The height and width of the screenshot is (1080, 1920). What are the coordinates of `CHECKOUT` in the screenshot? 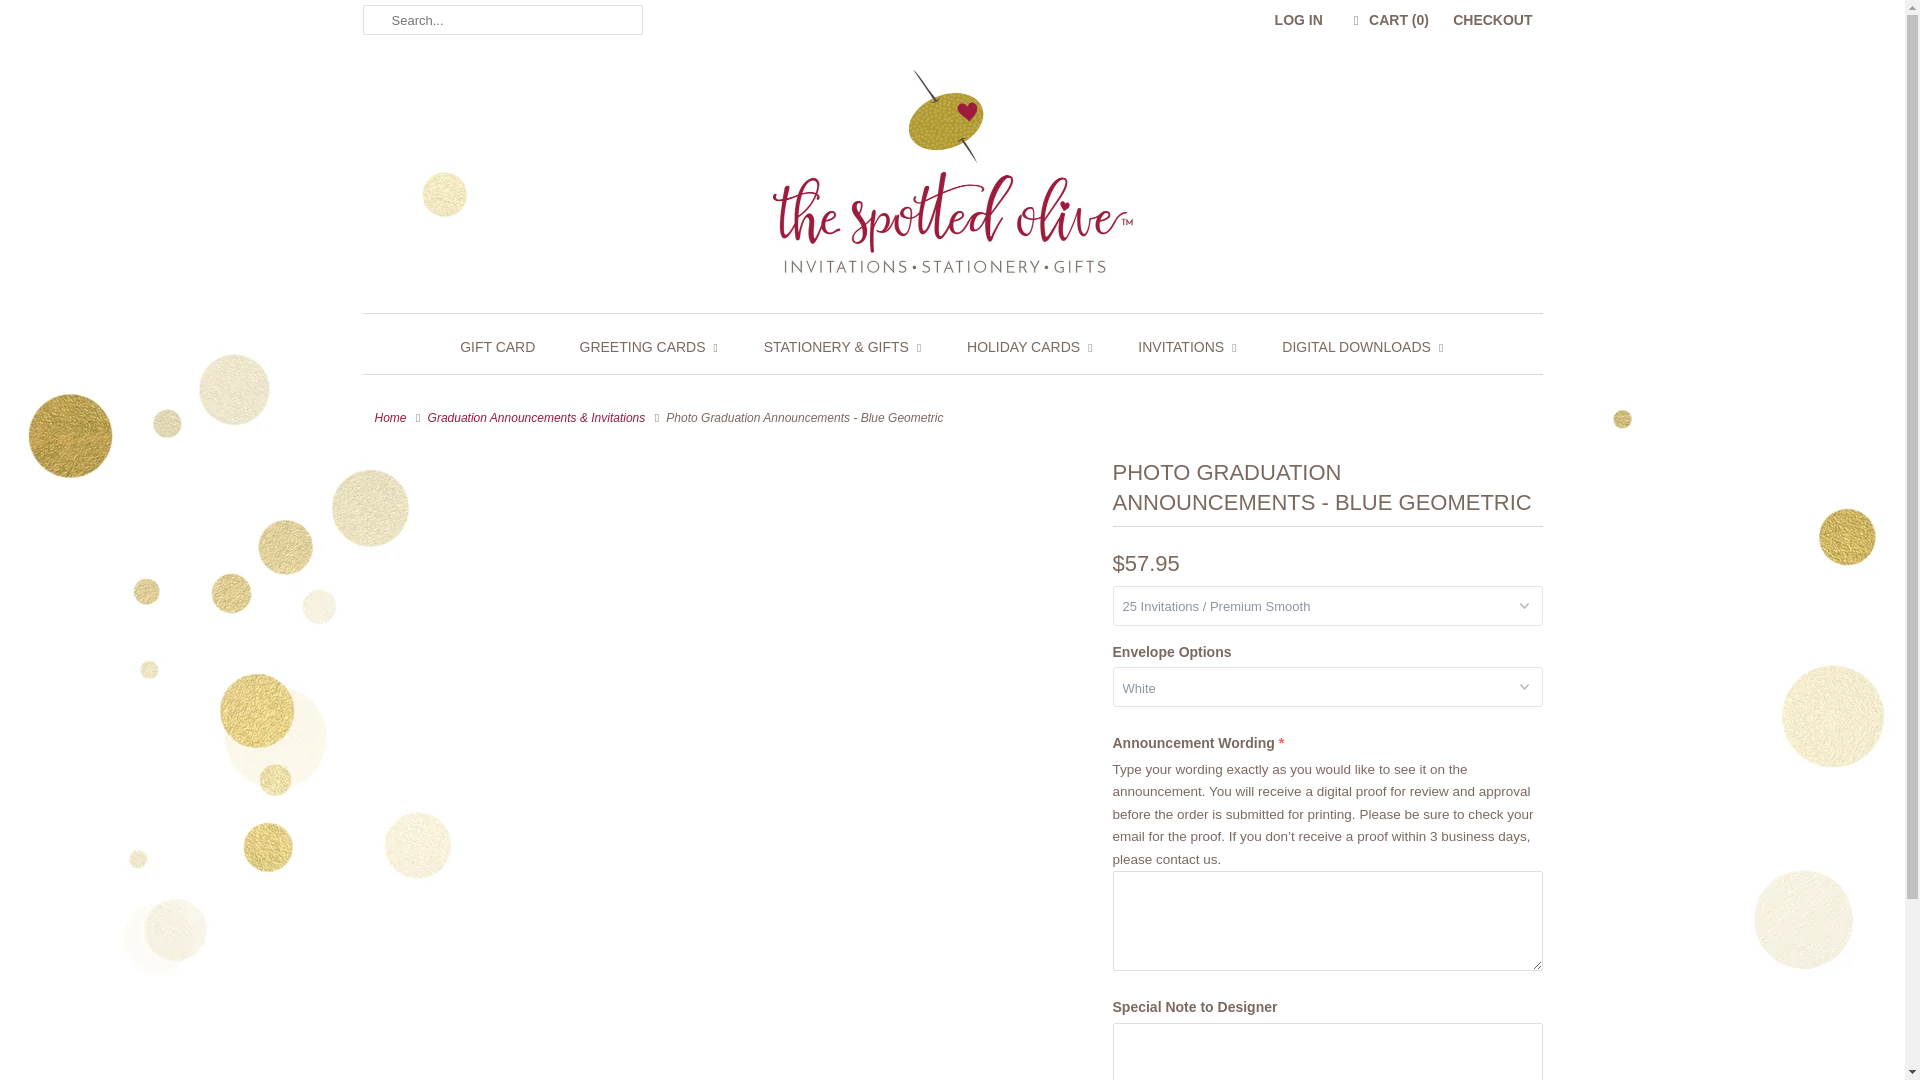 It's located at (1492, 20).